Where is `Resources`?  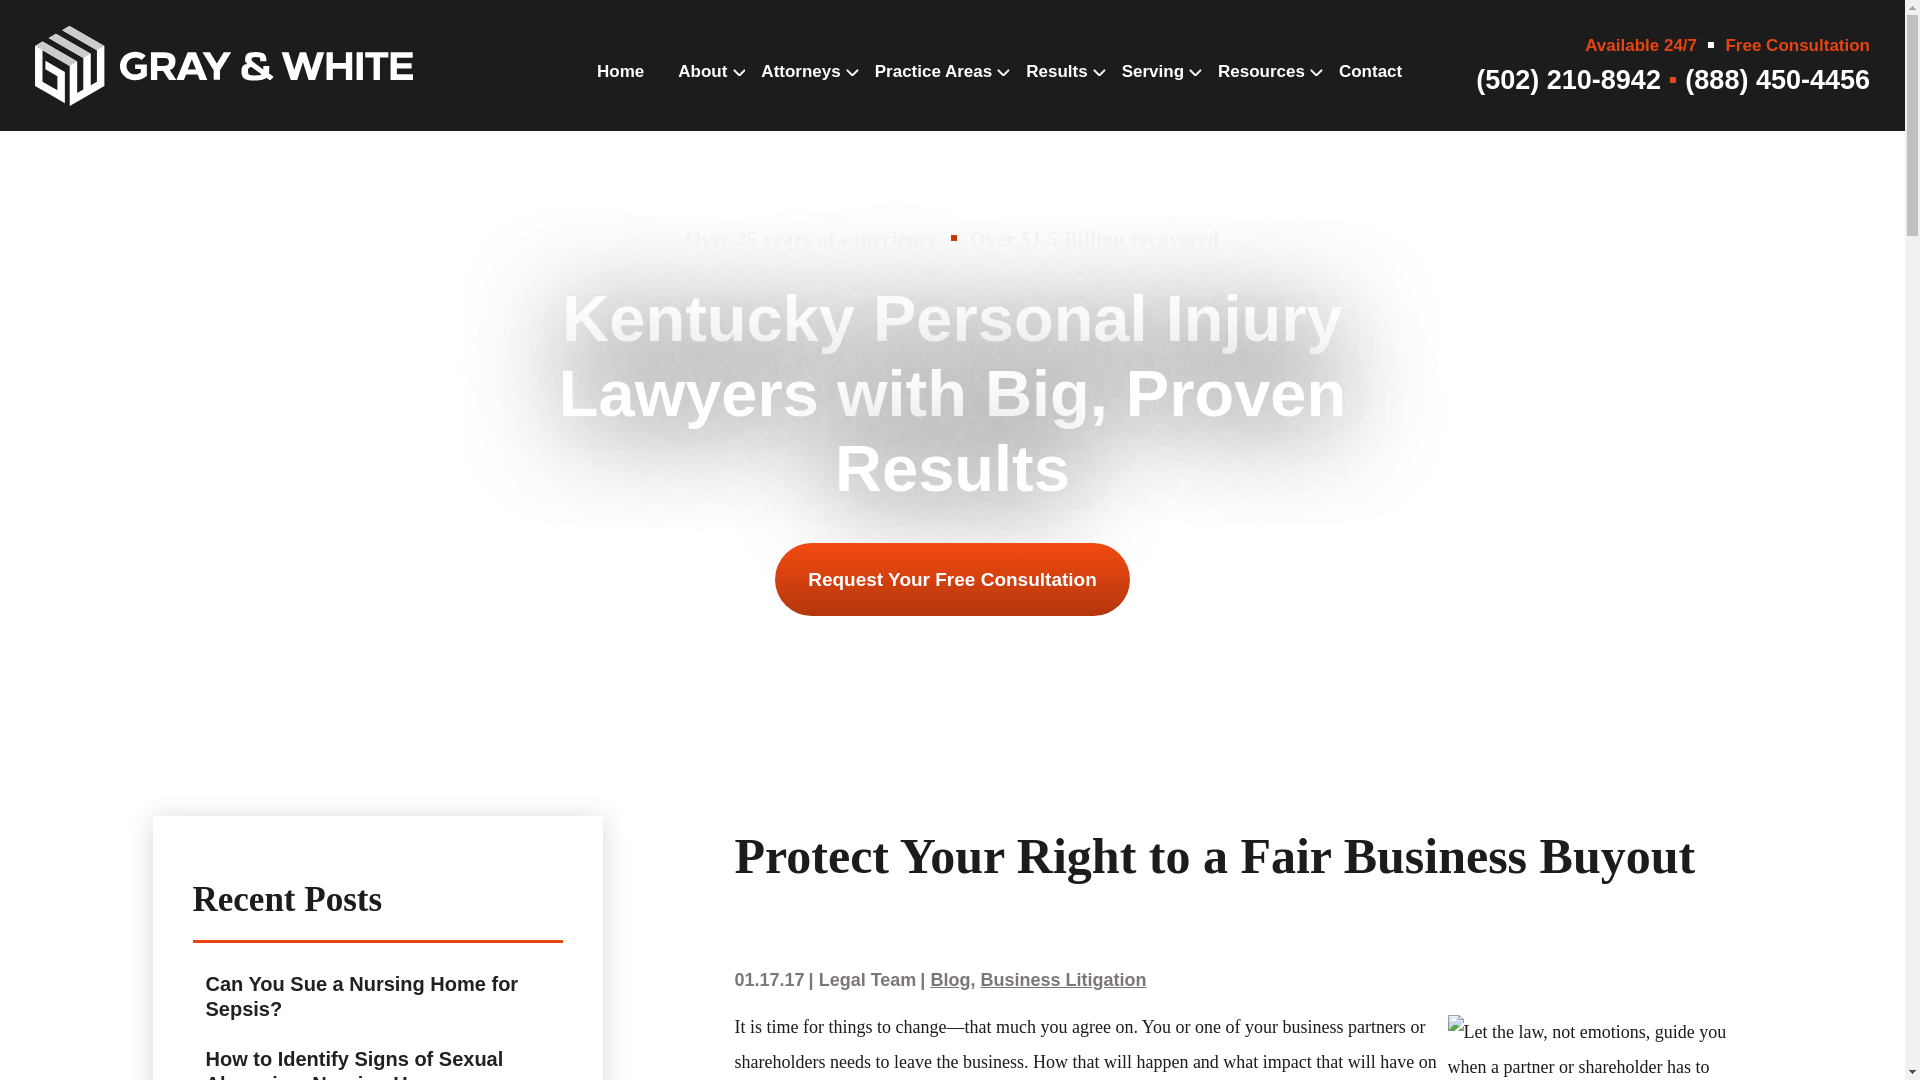 Resources is located at coordinates (1261, 91).